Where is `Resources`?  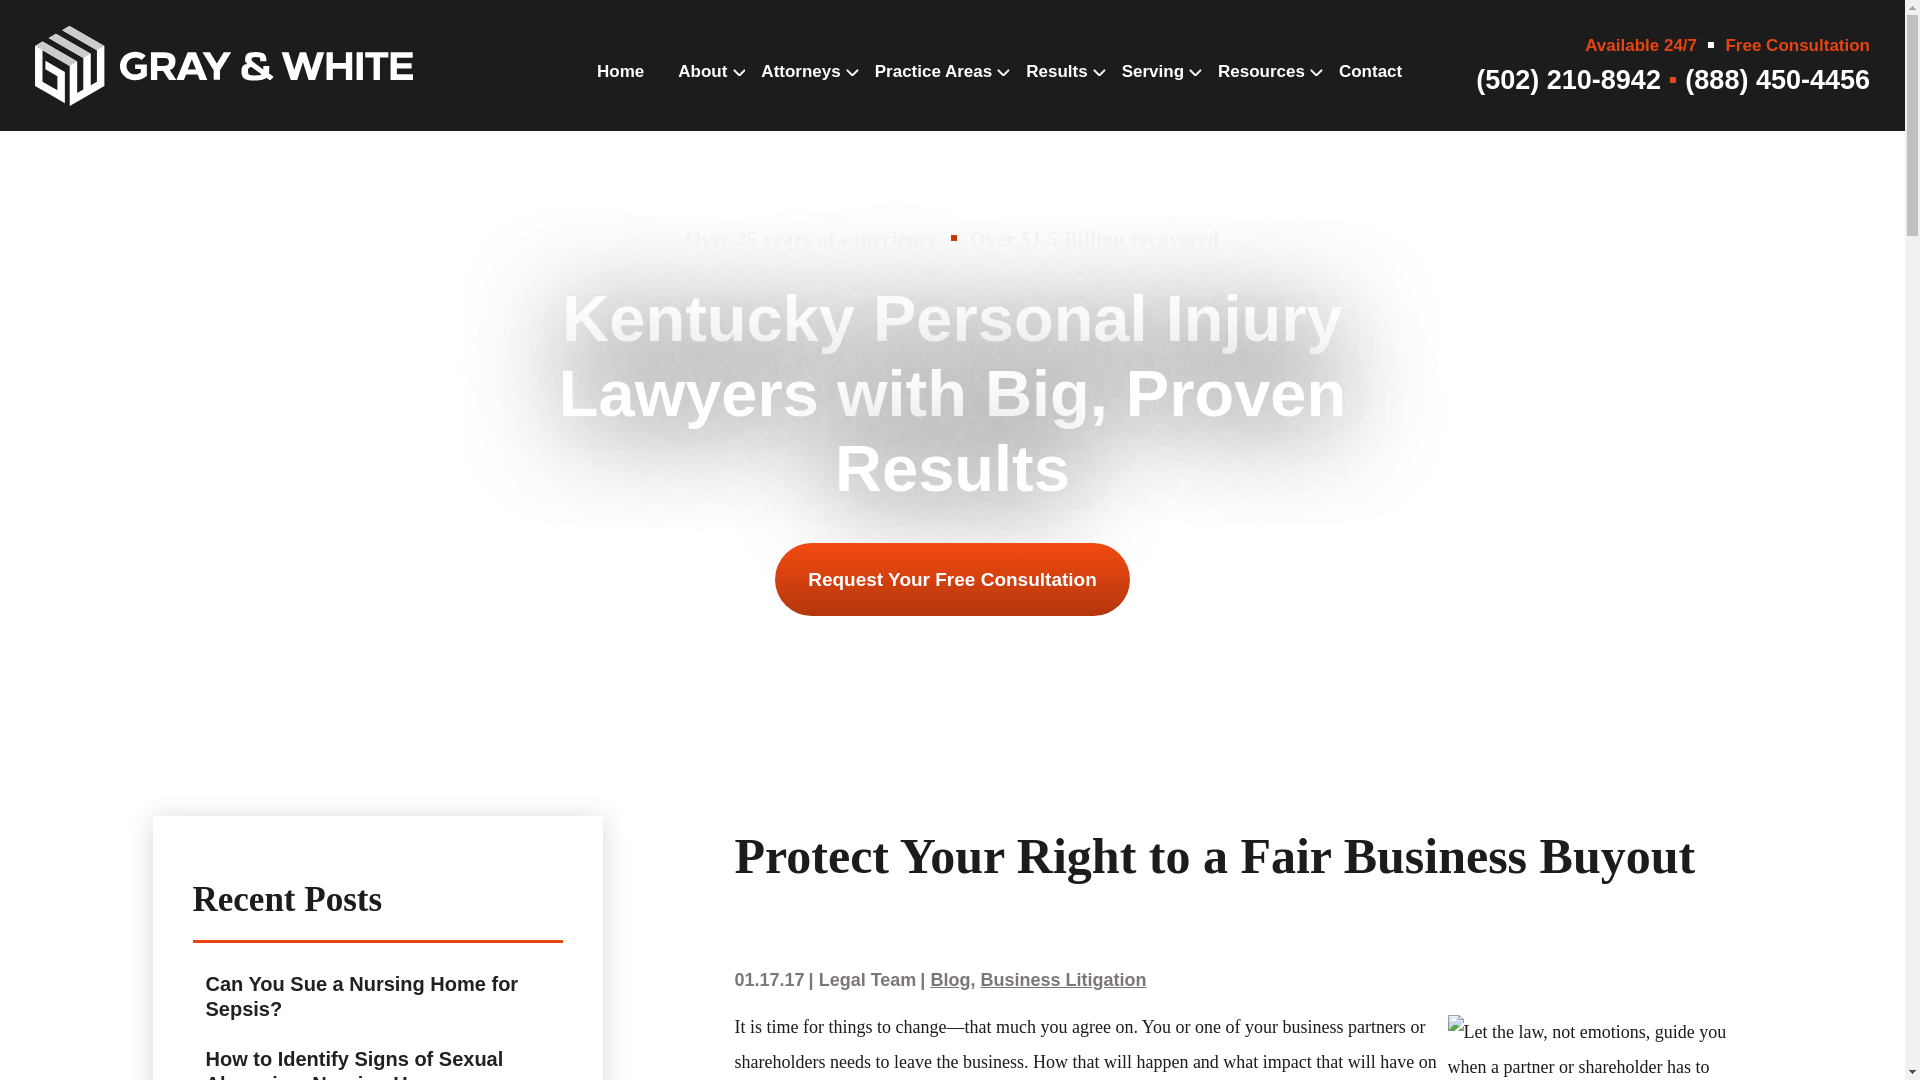 Resources is located at coordinates (1261, 91).